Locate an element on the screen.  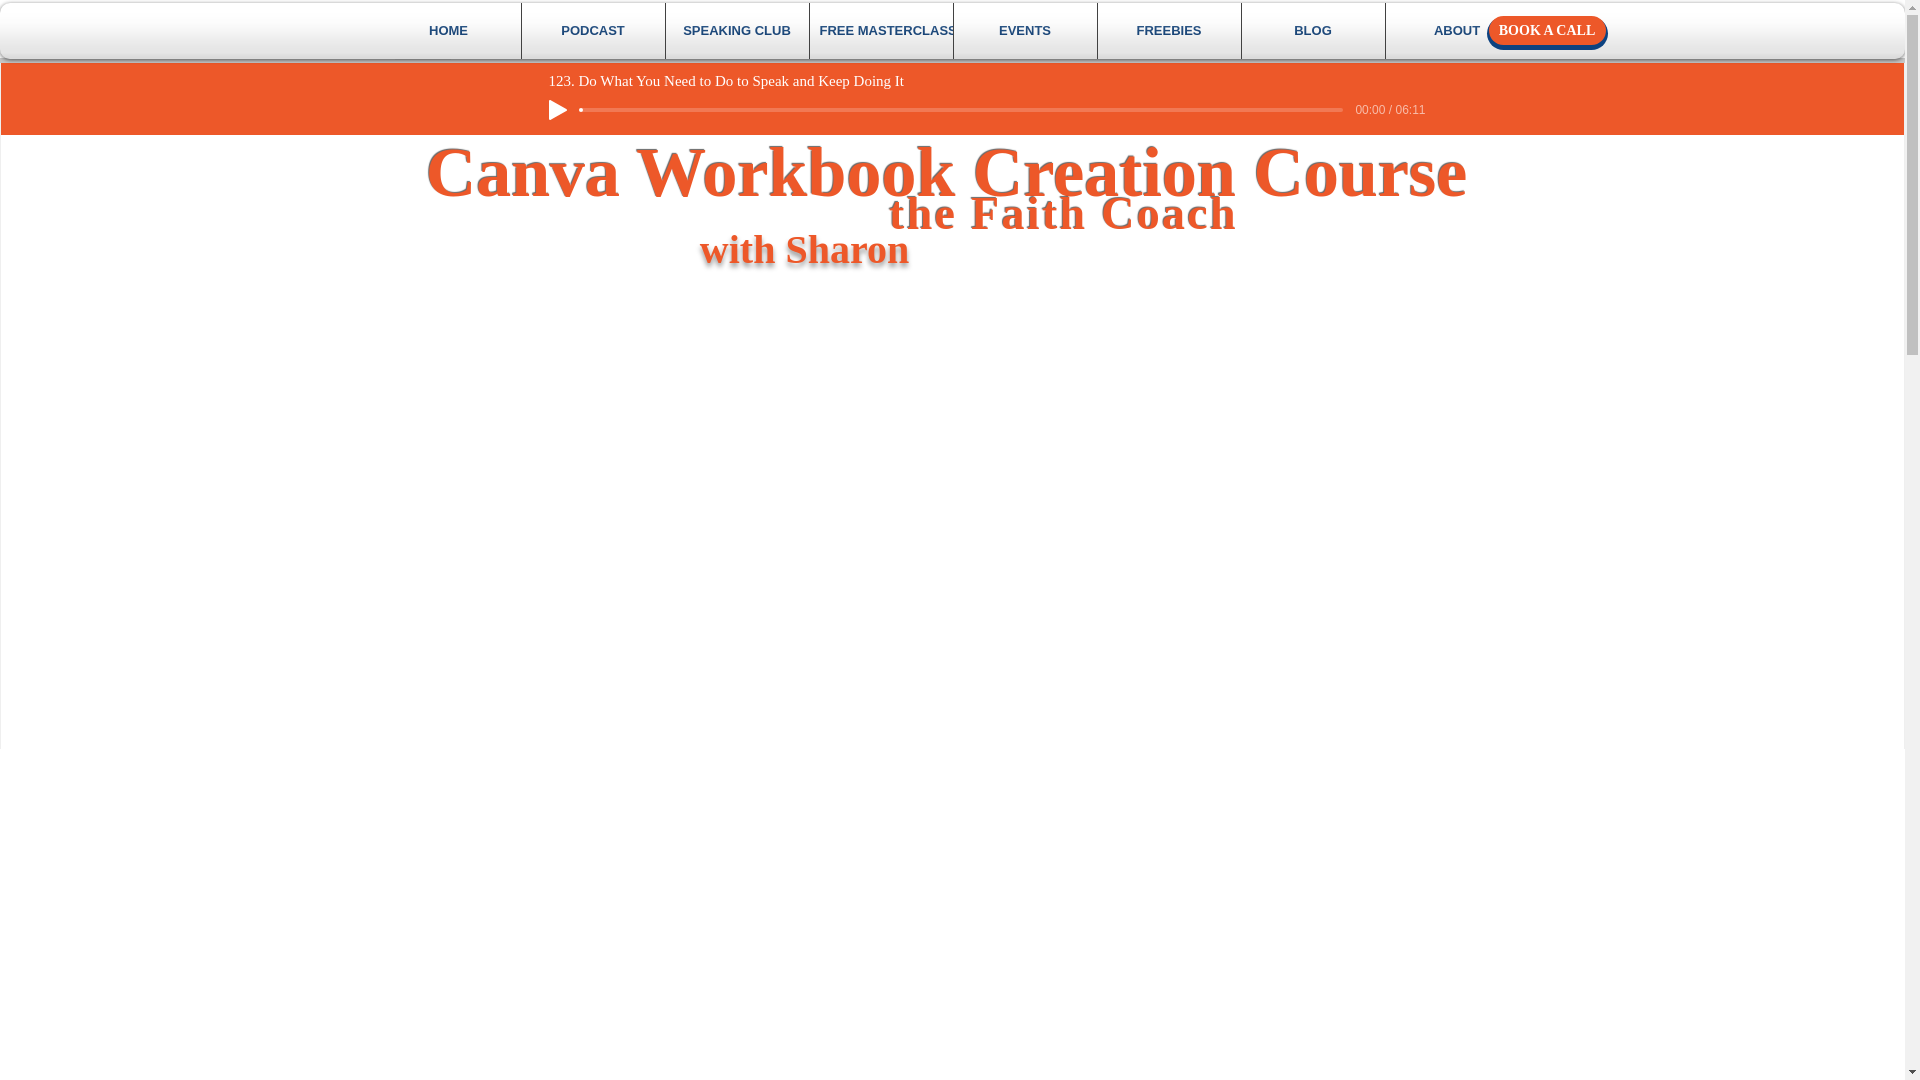
PODCAST is located at coordinates (593, 31).